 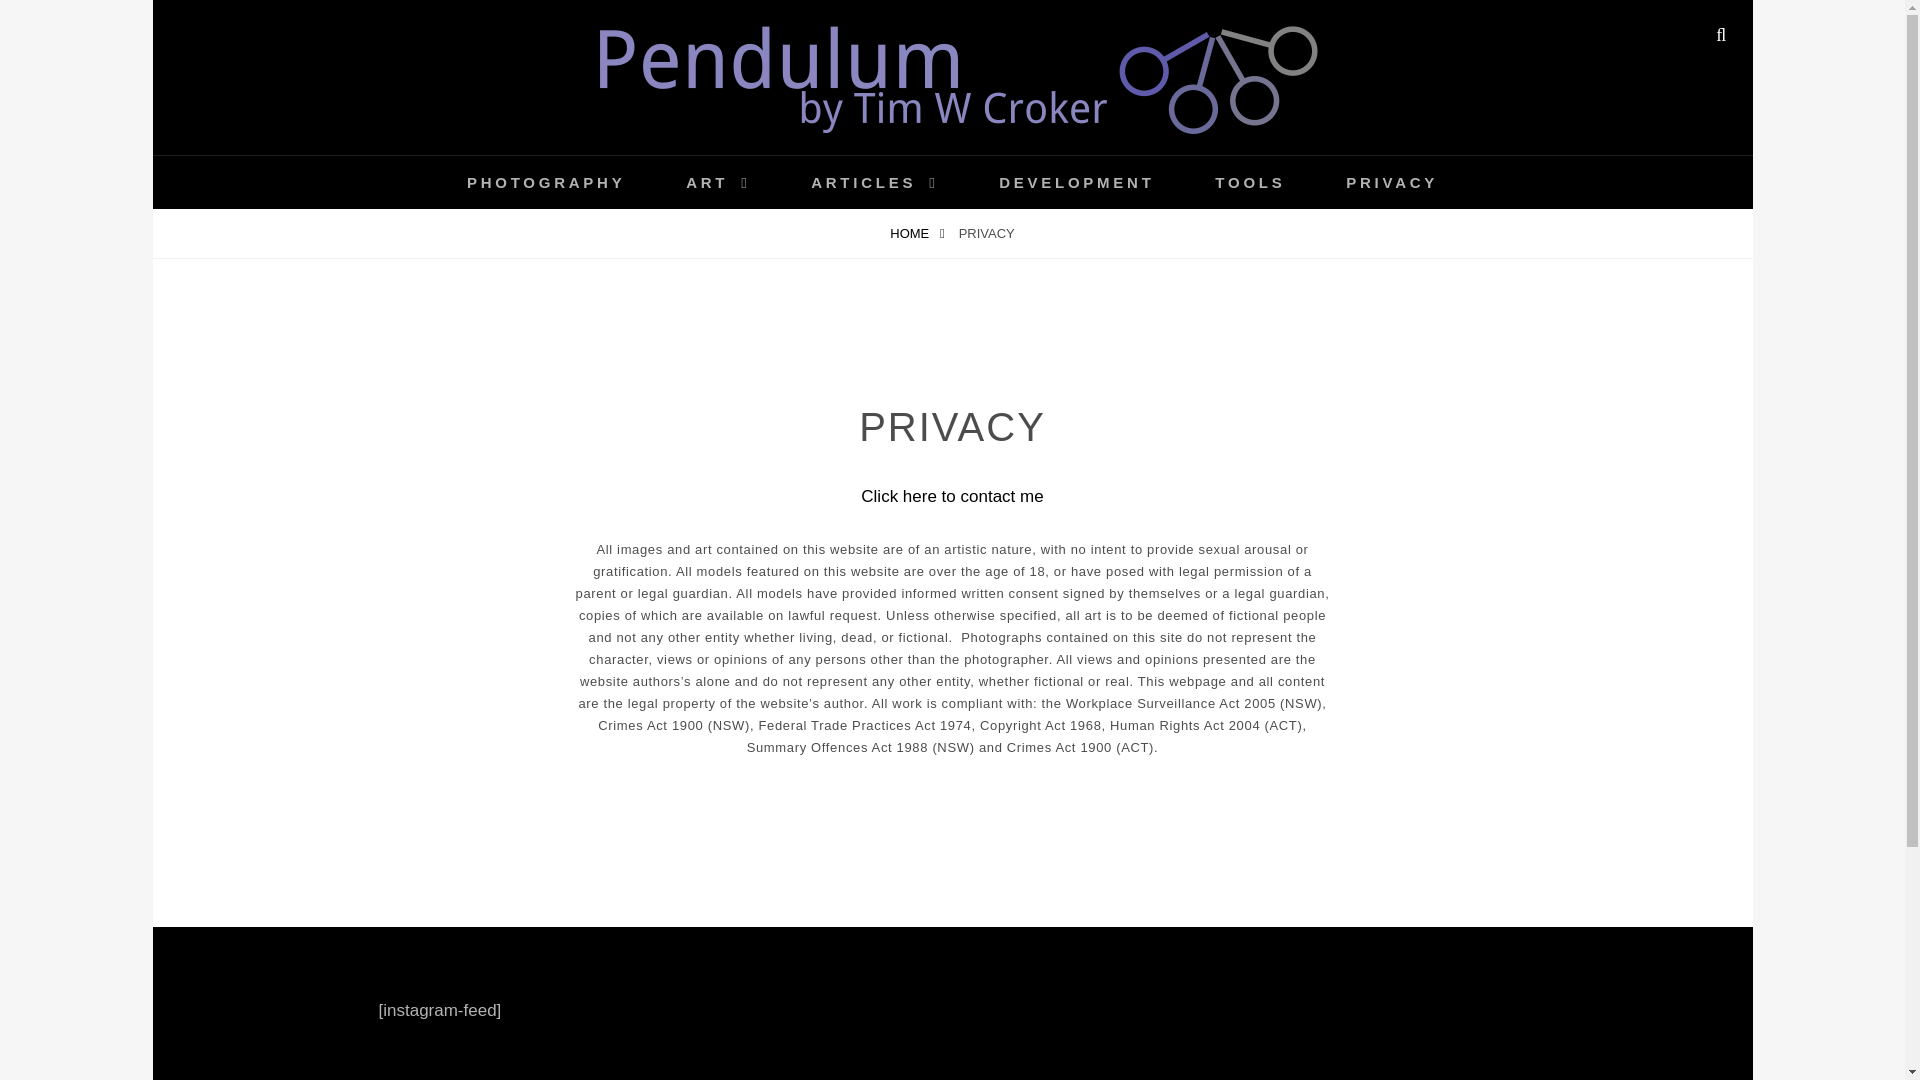 I want to click on PHOTOGRAPHY, so click(x=546, y=182).